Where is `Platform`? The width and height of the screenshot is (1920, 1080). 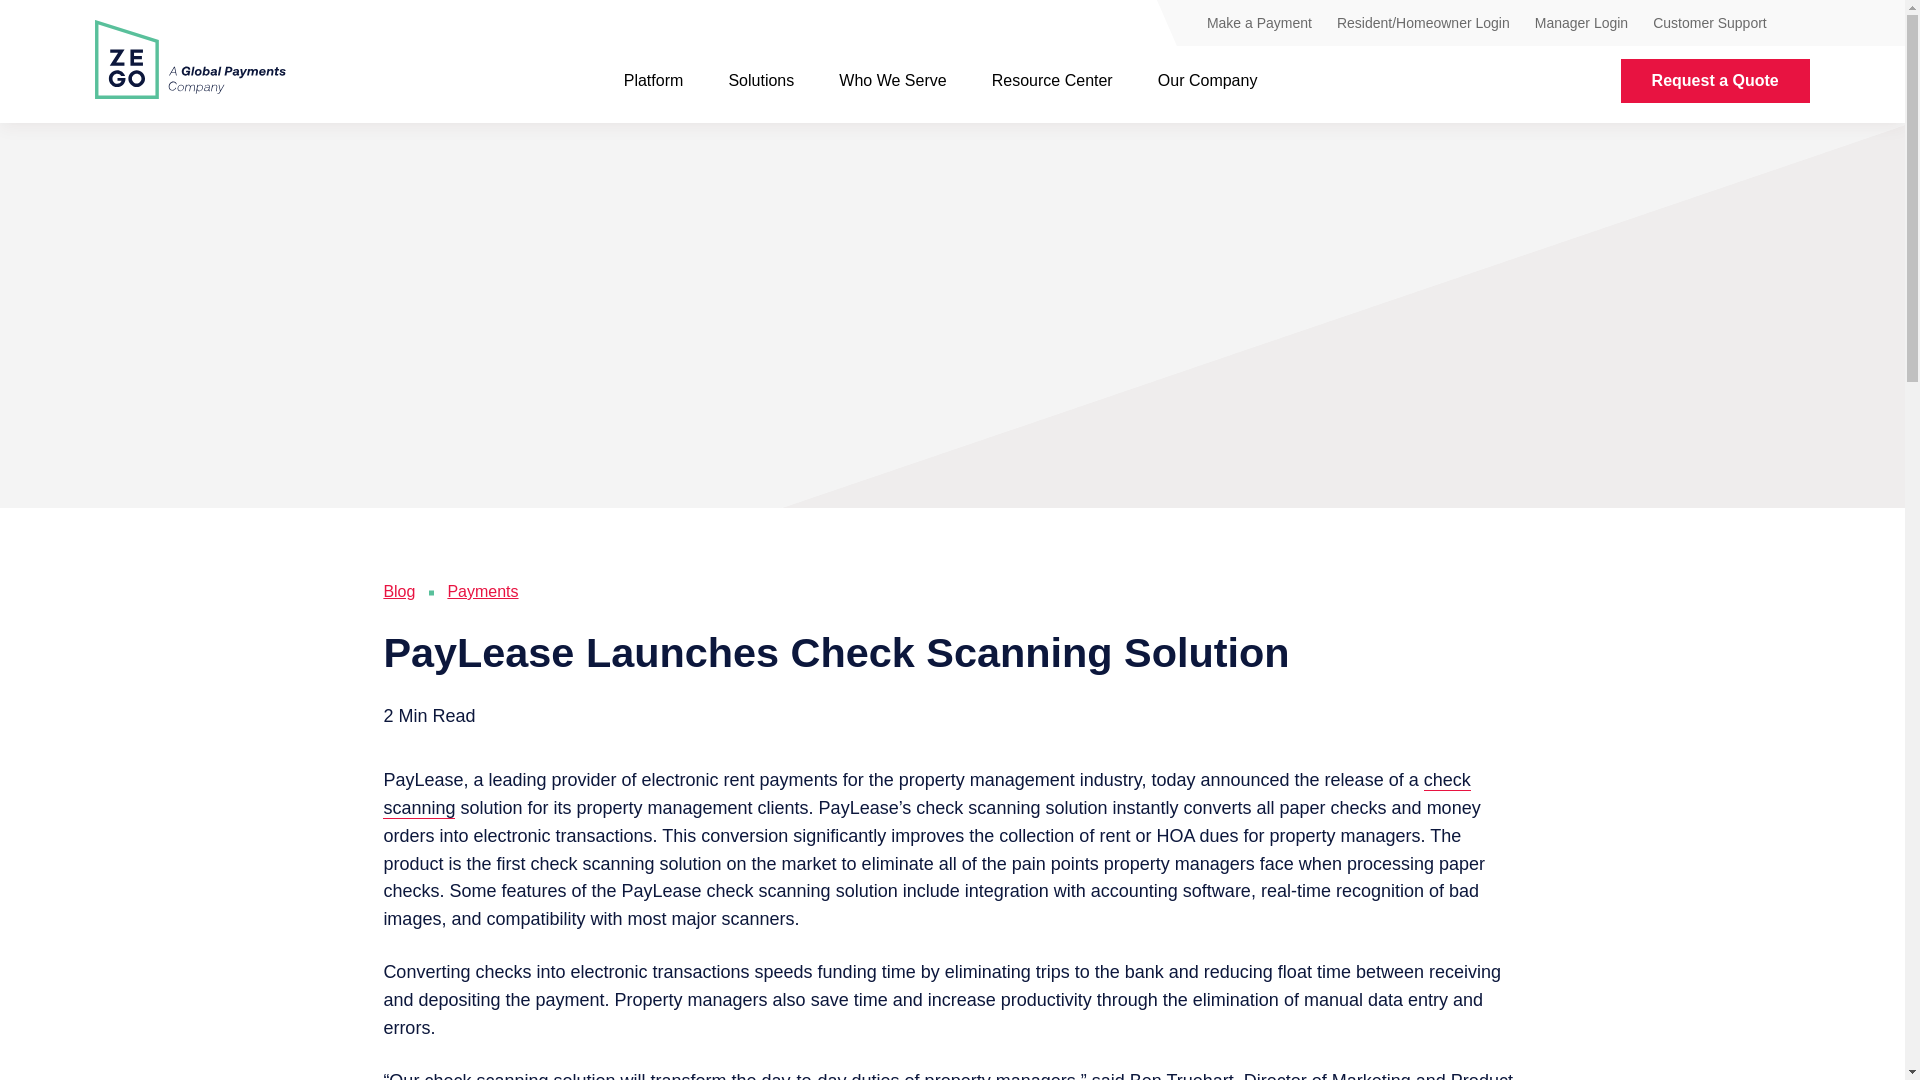
Platform is located at coordinates (654, 80).